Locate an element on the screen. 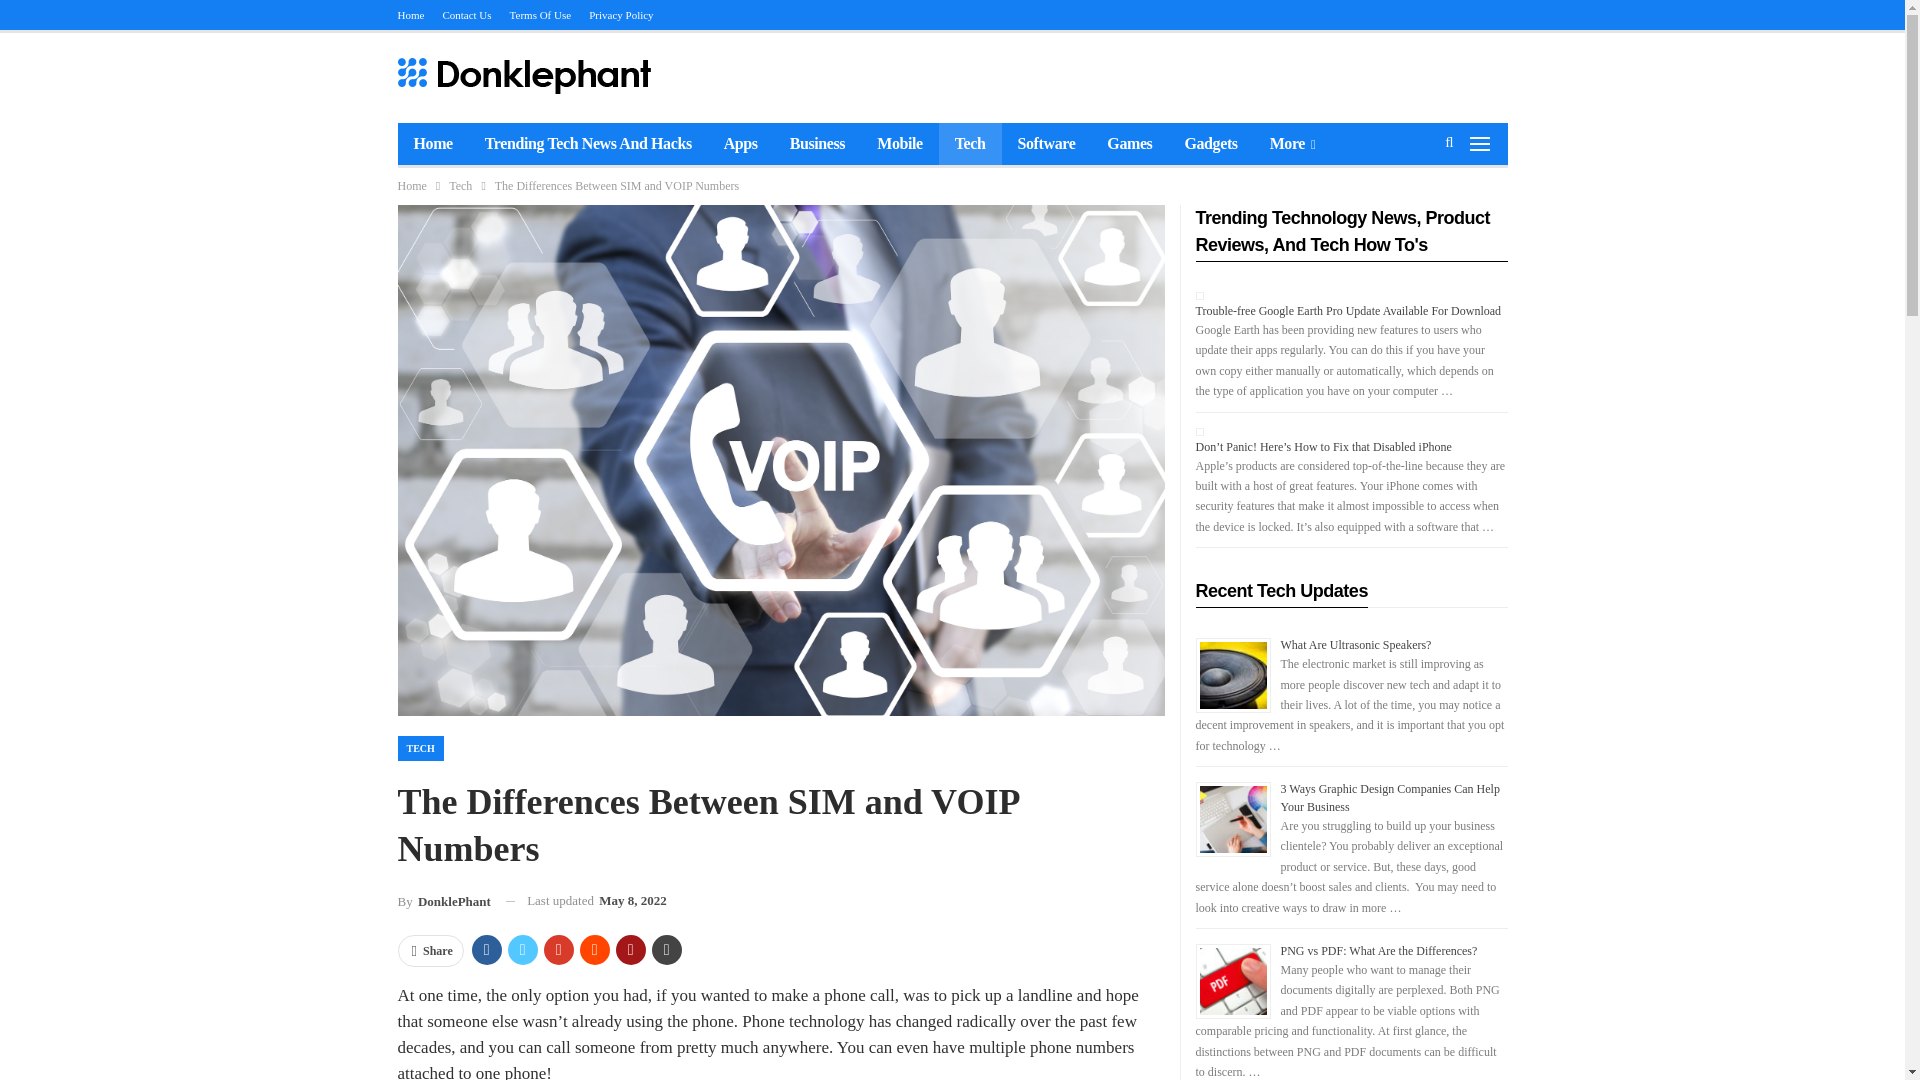 This screenshot has height=1080, width=1920. Tech is located at coordinates (970, 144).